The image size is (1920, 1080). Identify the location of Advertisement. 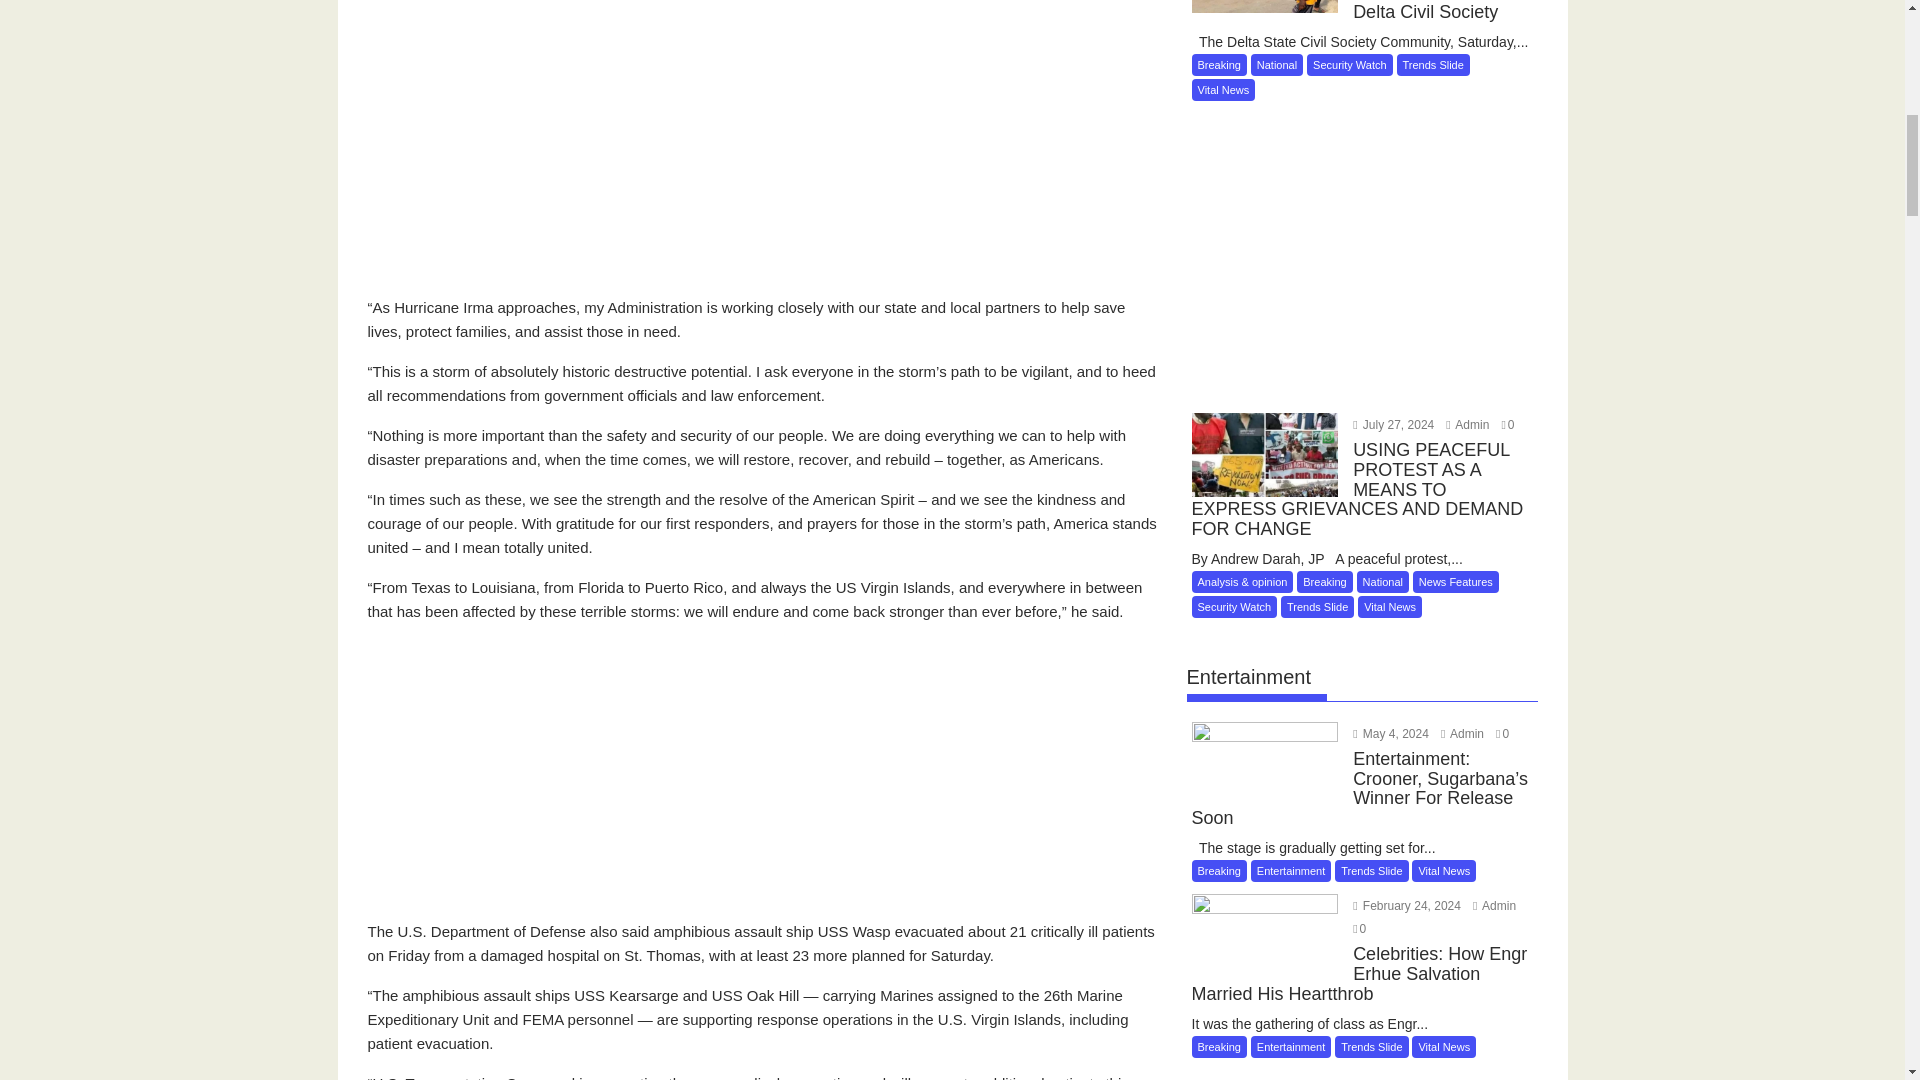
(766, 780).